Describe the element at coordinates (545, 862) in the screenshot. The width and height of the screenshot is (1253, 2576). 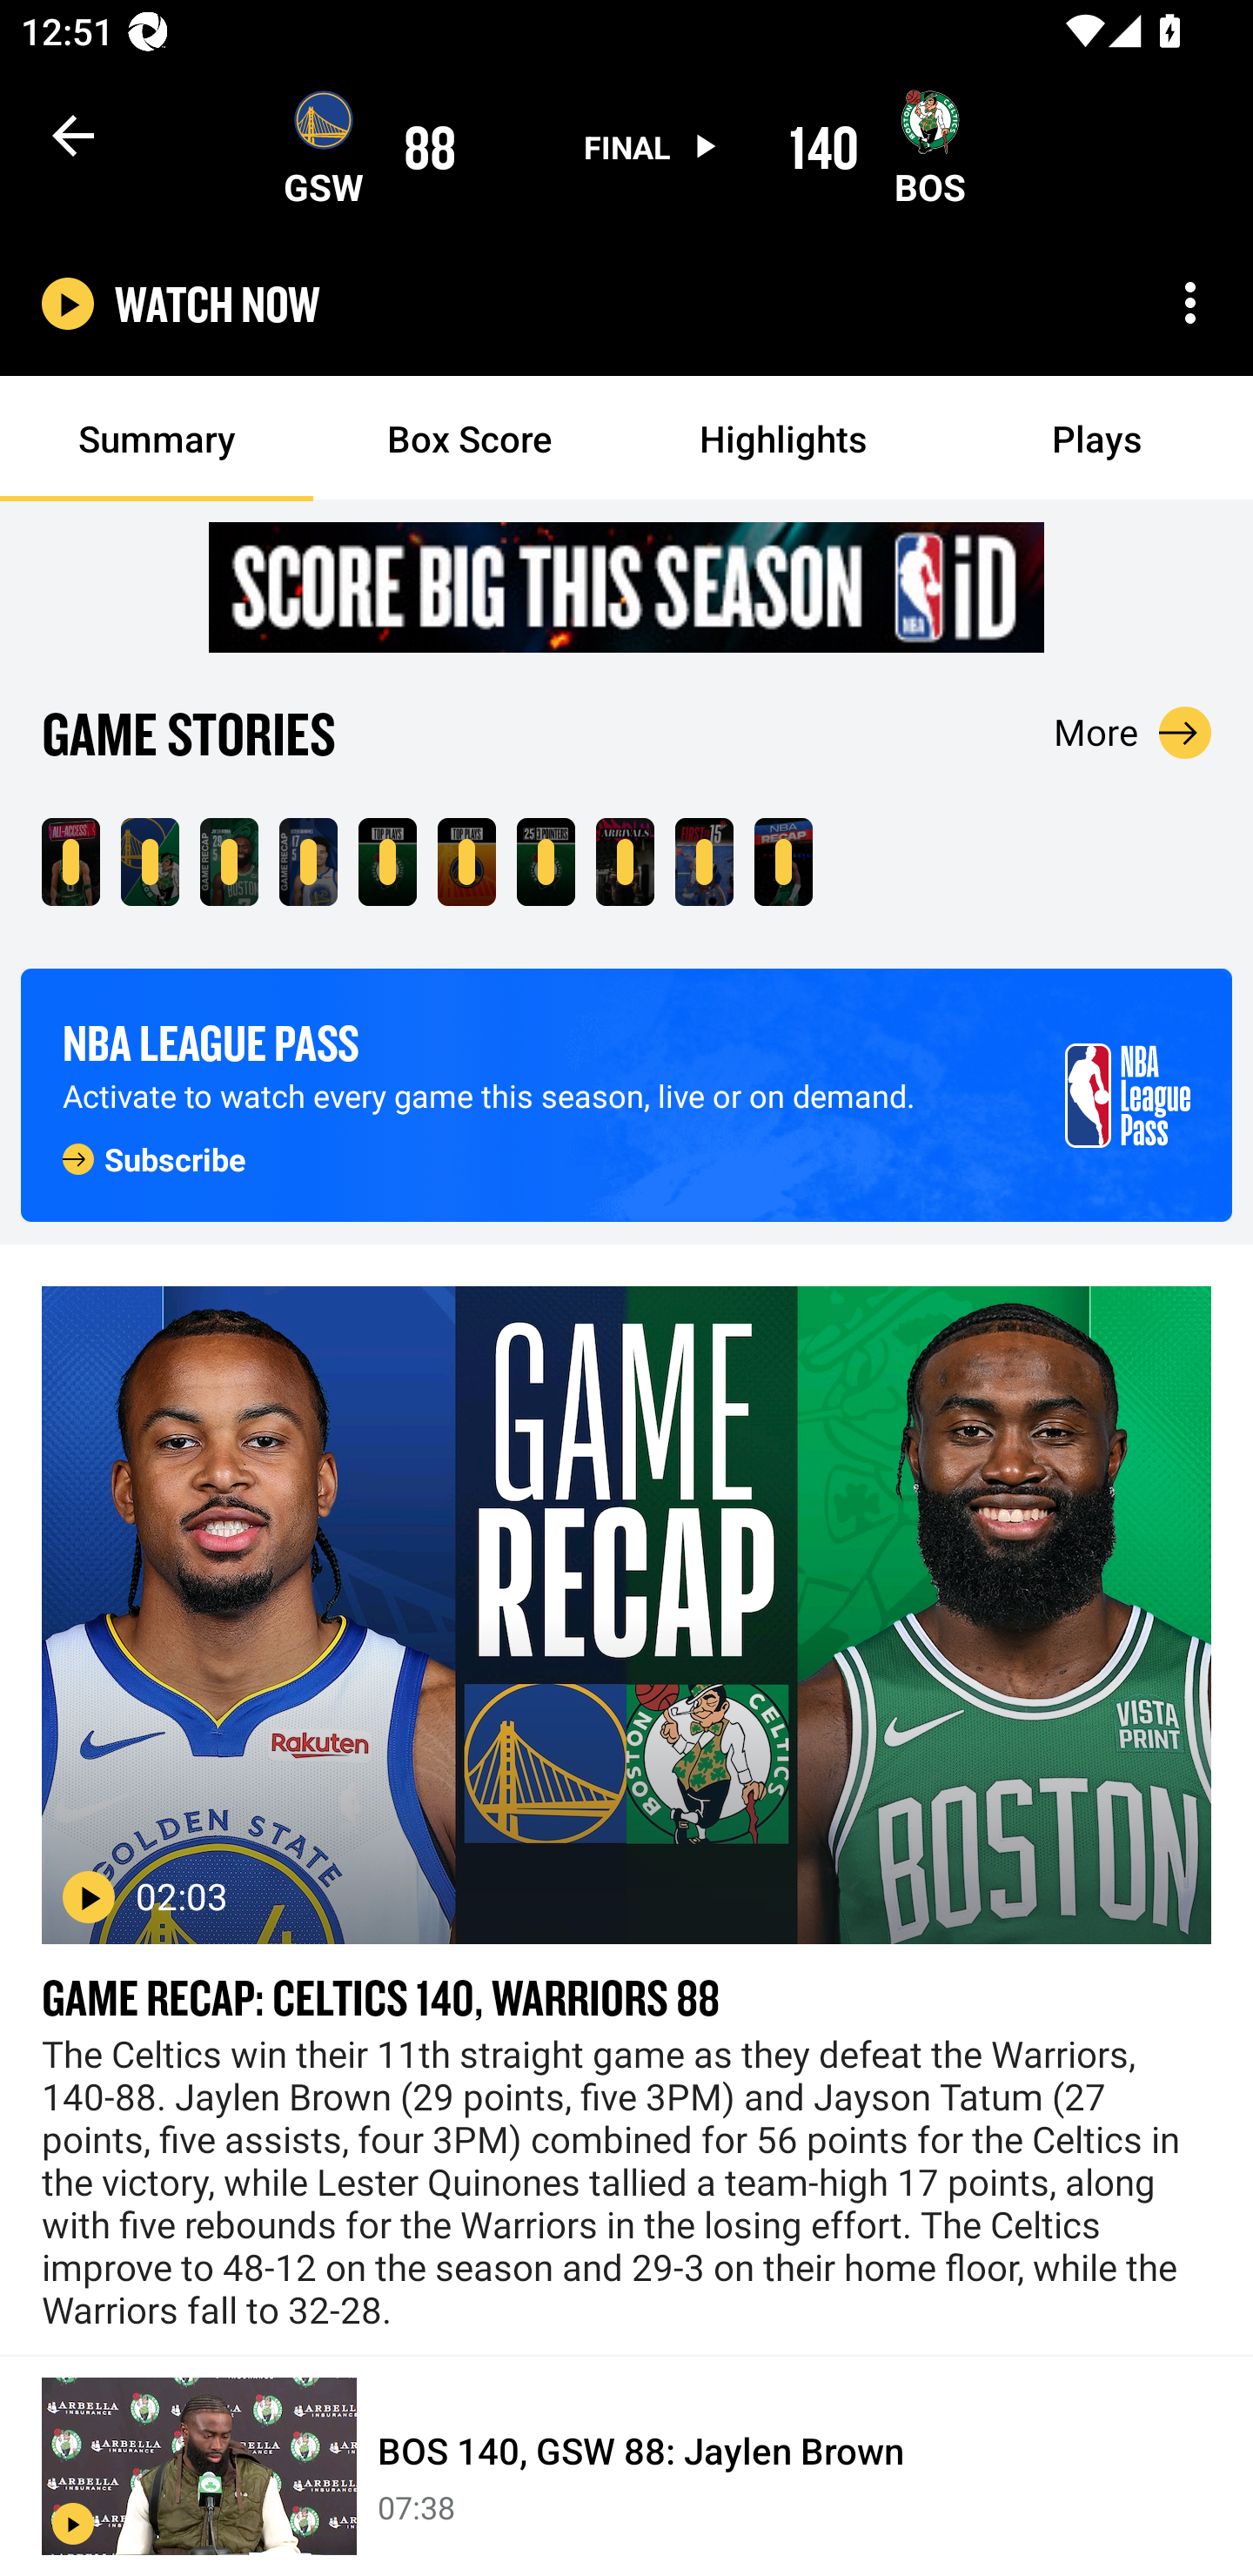
I see `All 3-pointers from BOS' 25 3-pointer Night NEW` at that location.